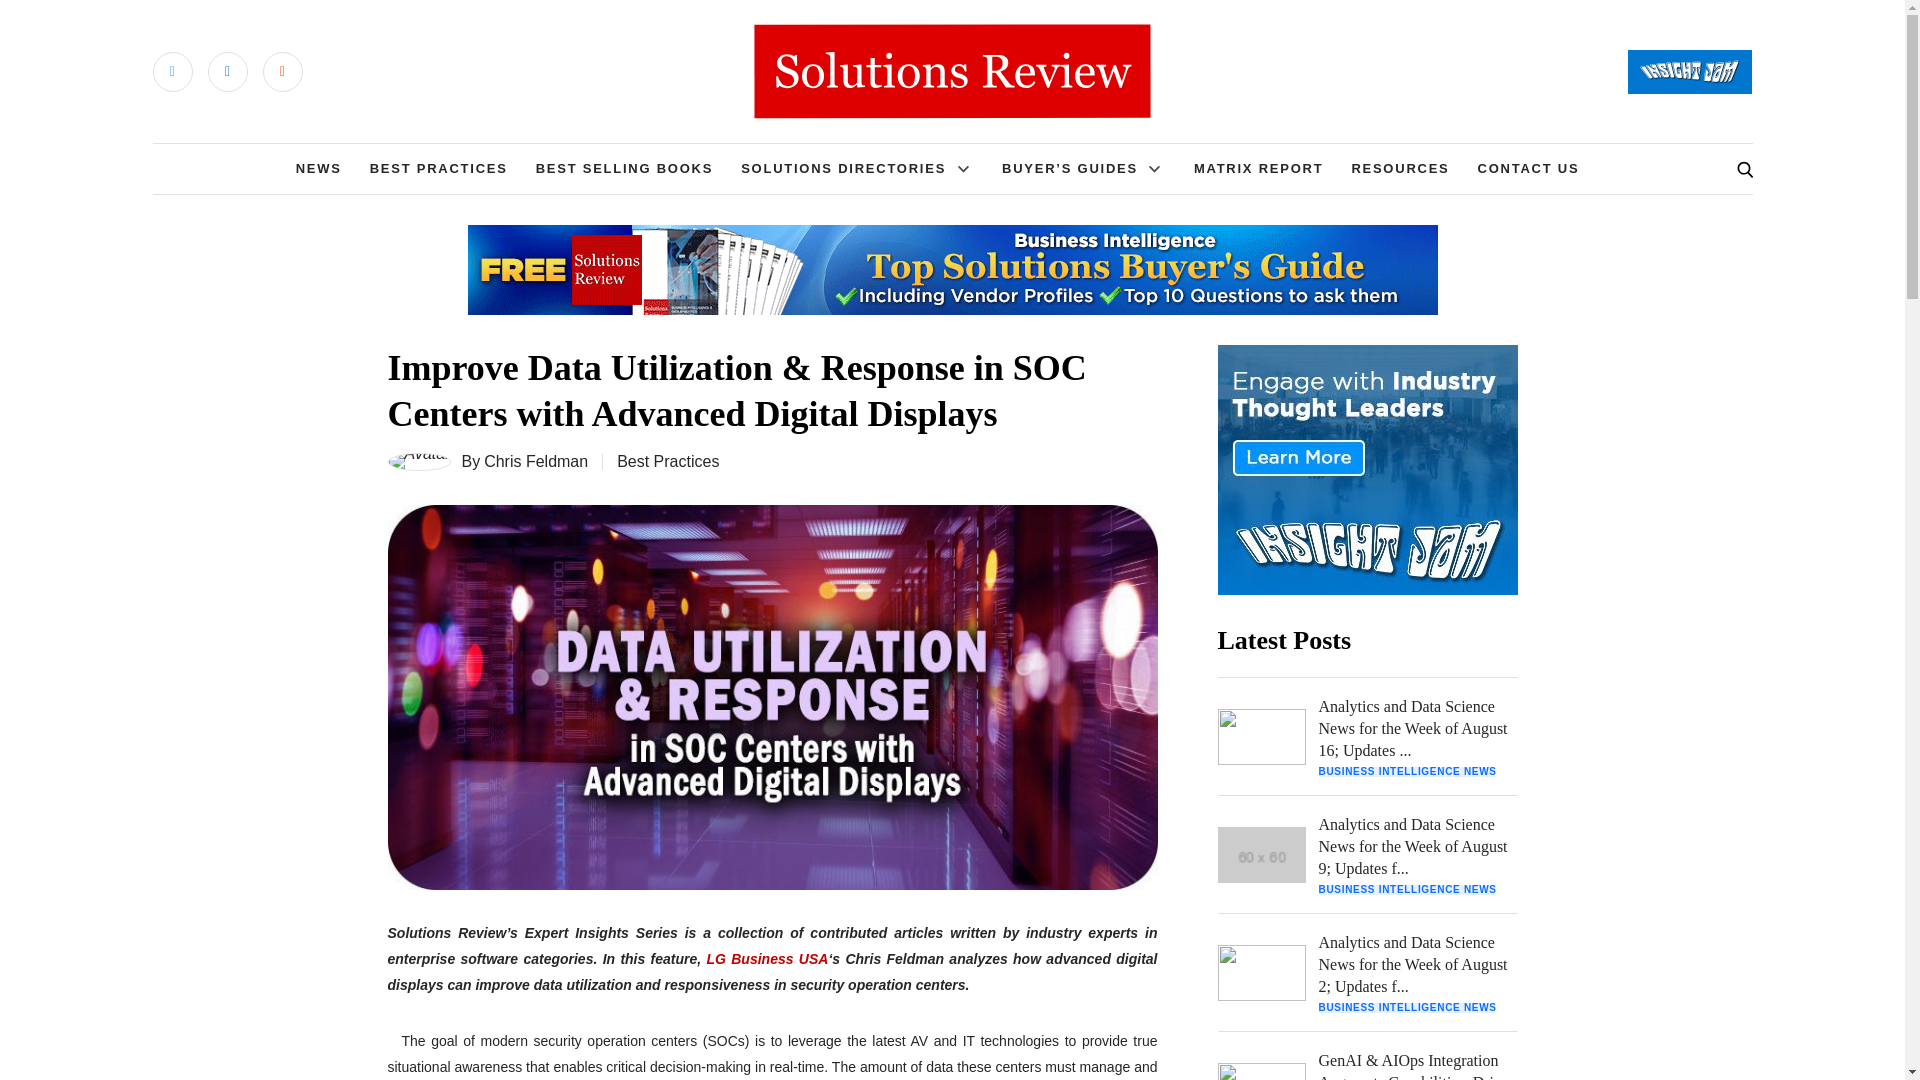 This screenshot has height=1080, width=1920. Describe the element at coordinates (1368, 470) in the screenshot. I see `Insight Jam Ad` at that location.